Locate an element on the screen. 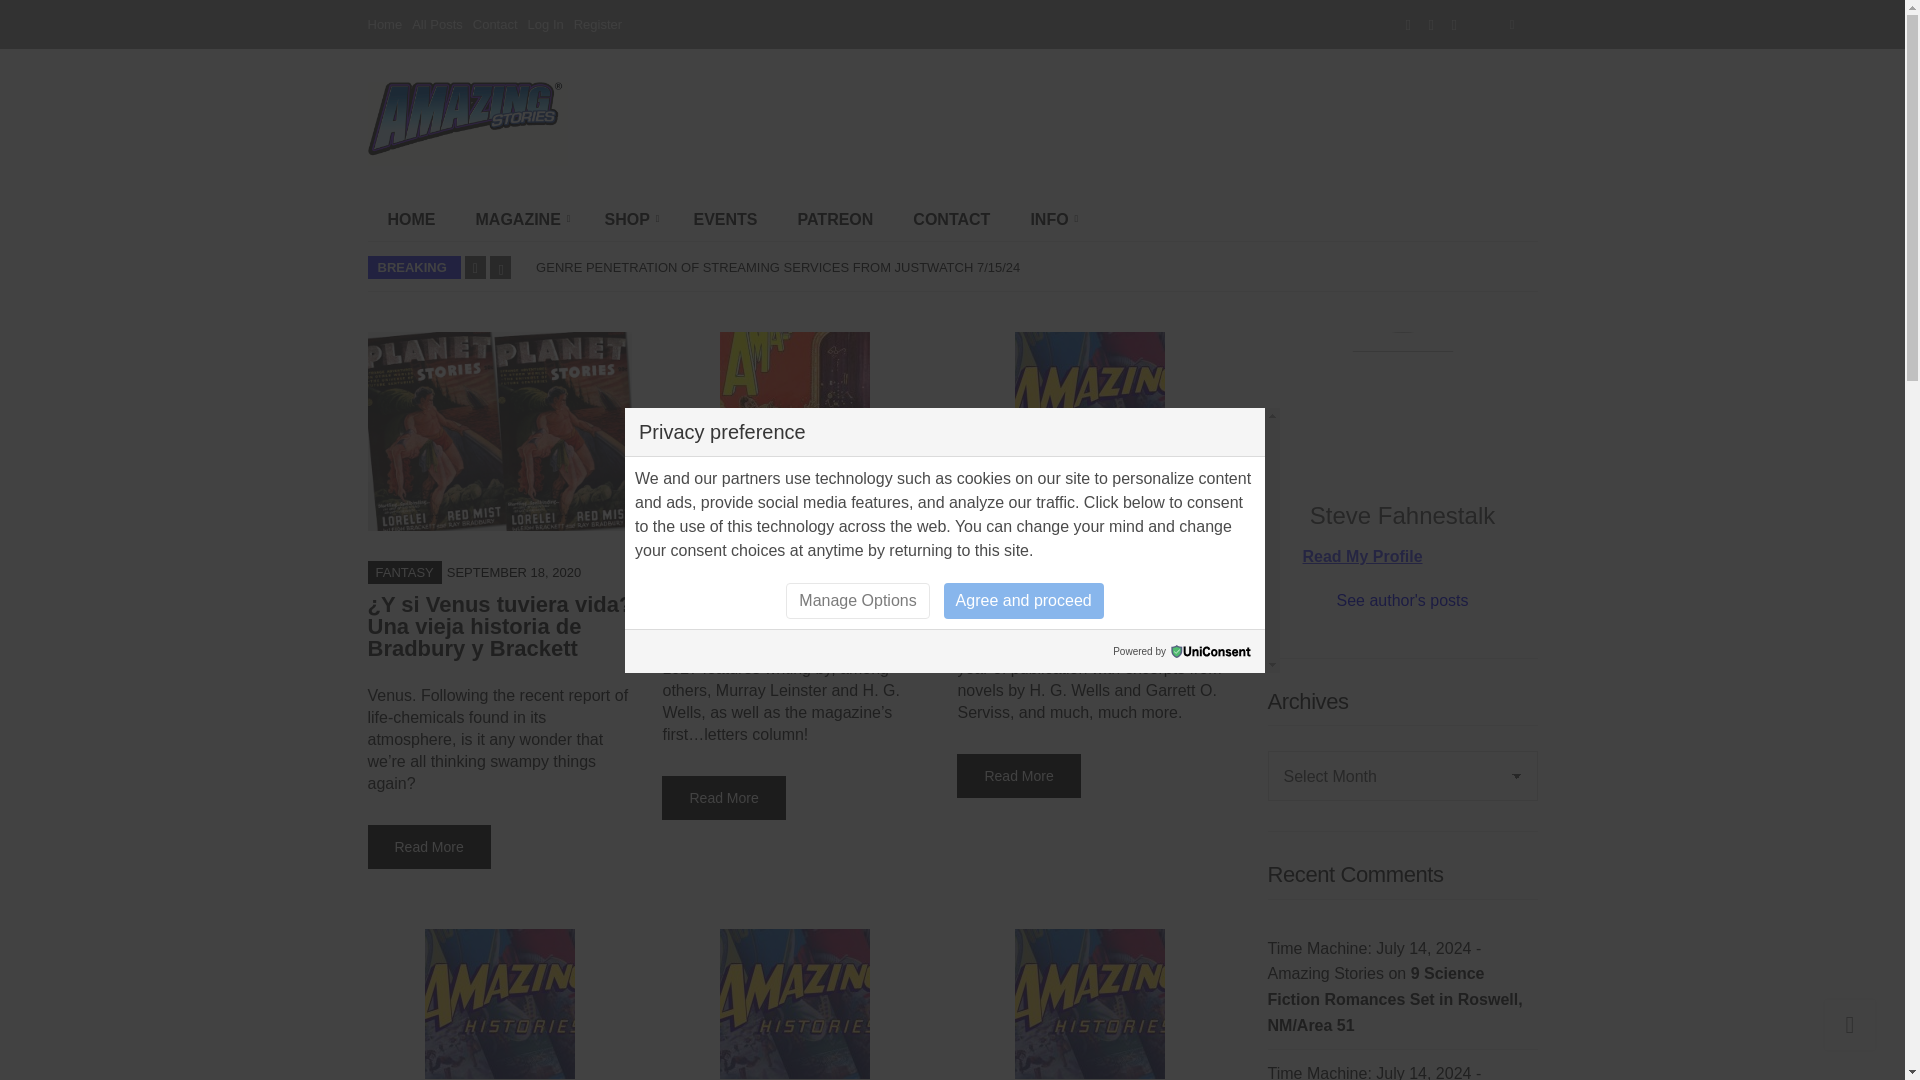 The width and height of the screenshot is (1920, 1080). Twitter is located at coordinates (1431, 24).